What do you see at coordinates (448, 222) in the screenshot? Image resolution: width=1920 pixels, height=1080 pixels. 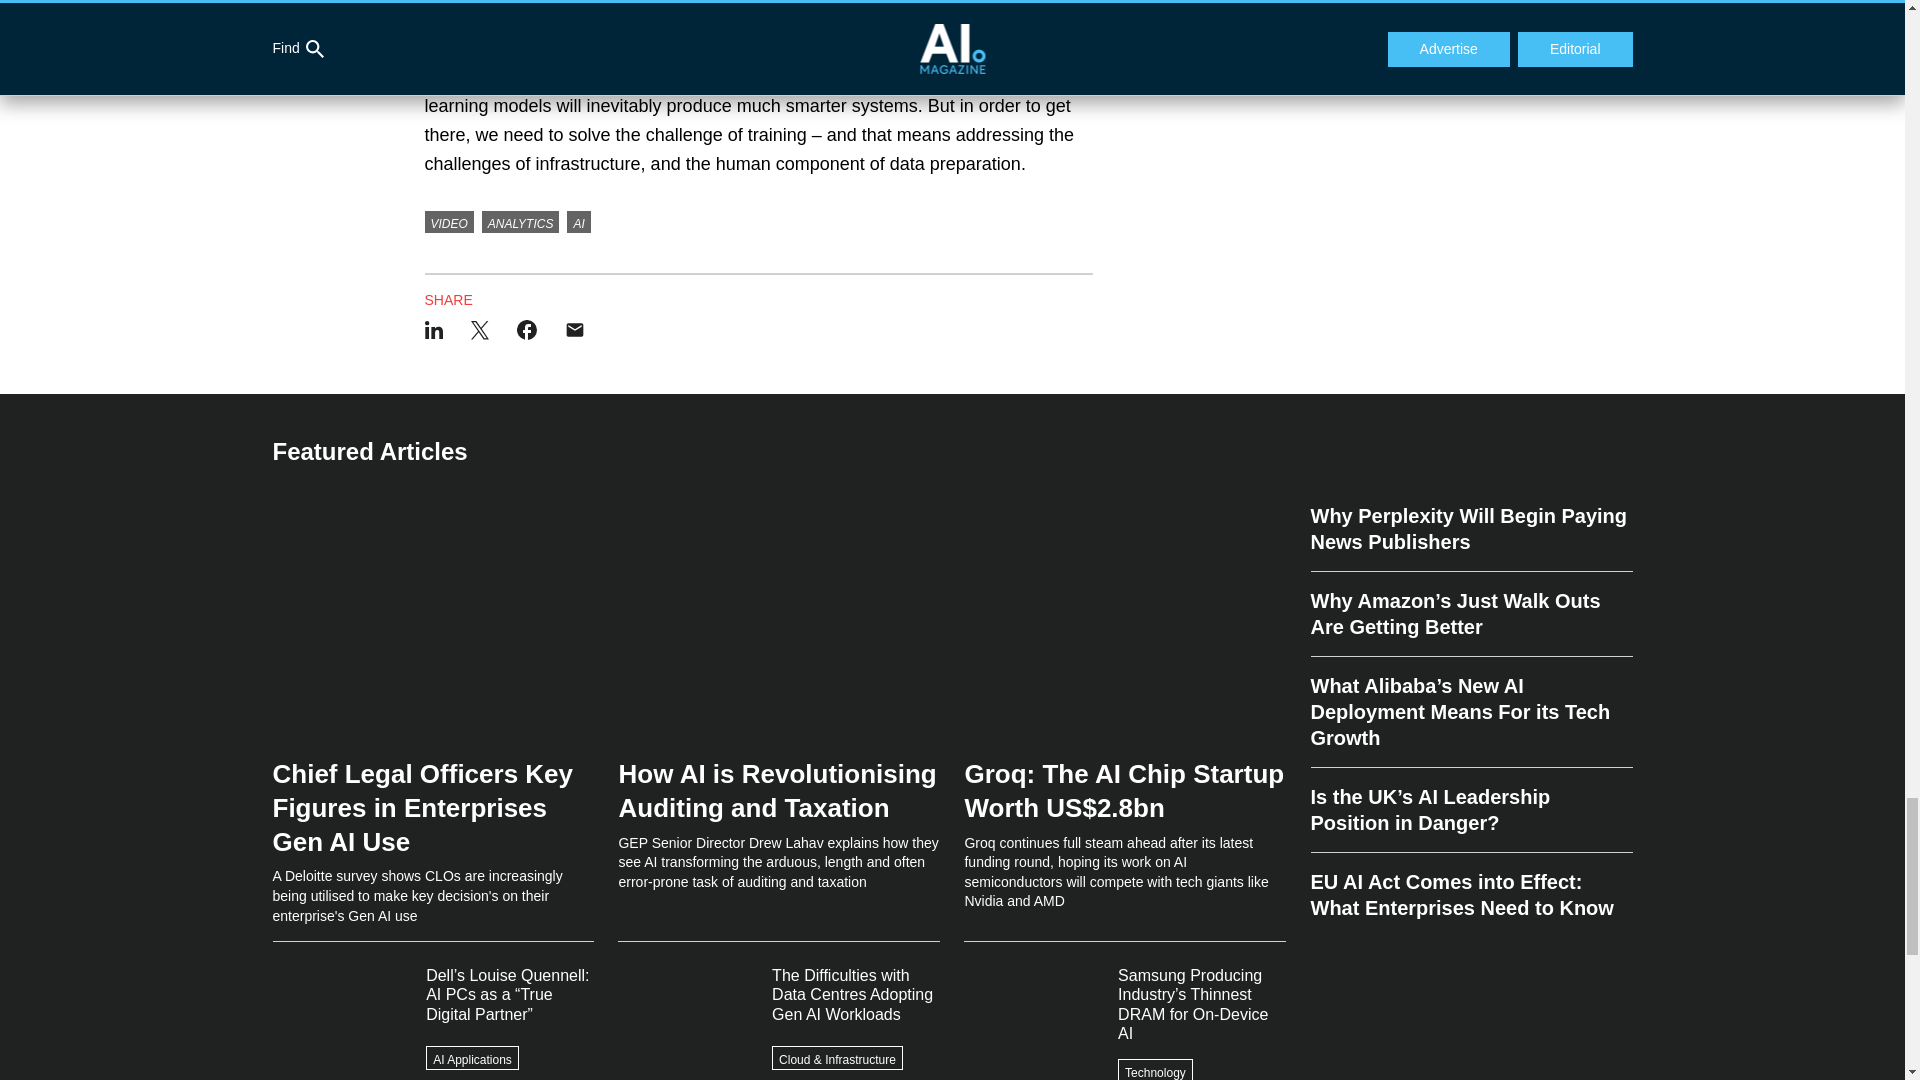 I see `VIDEO` at bounding box center [448, 222].